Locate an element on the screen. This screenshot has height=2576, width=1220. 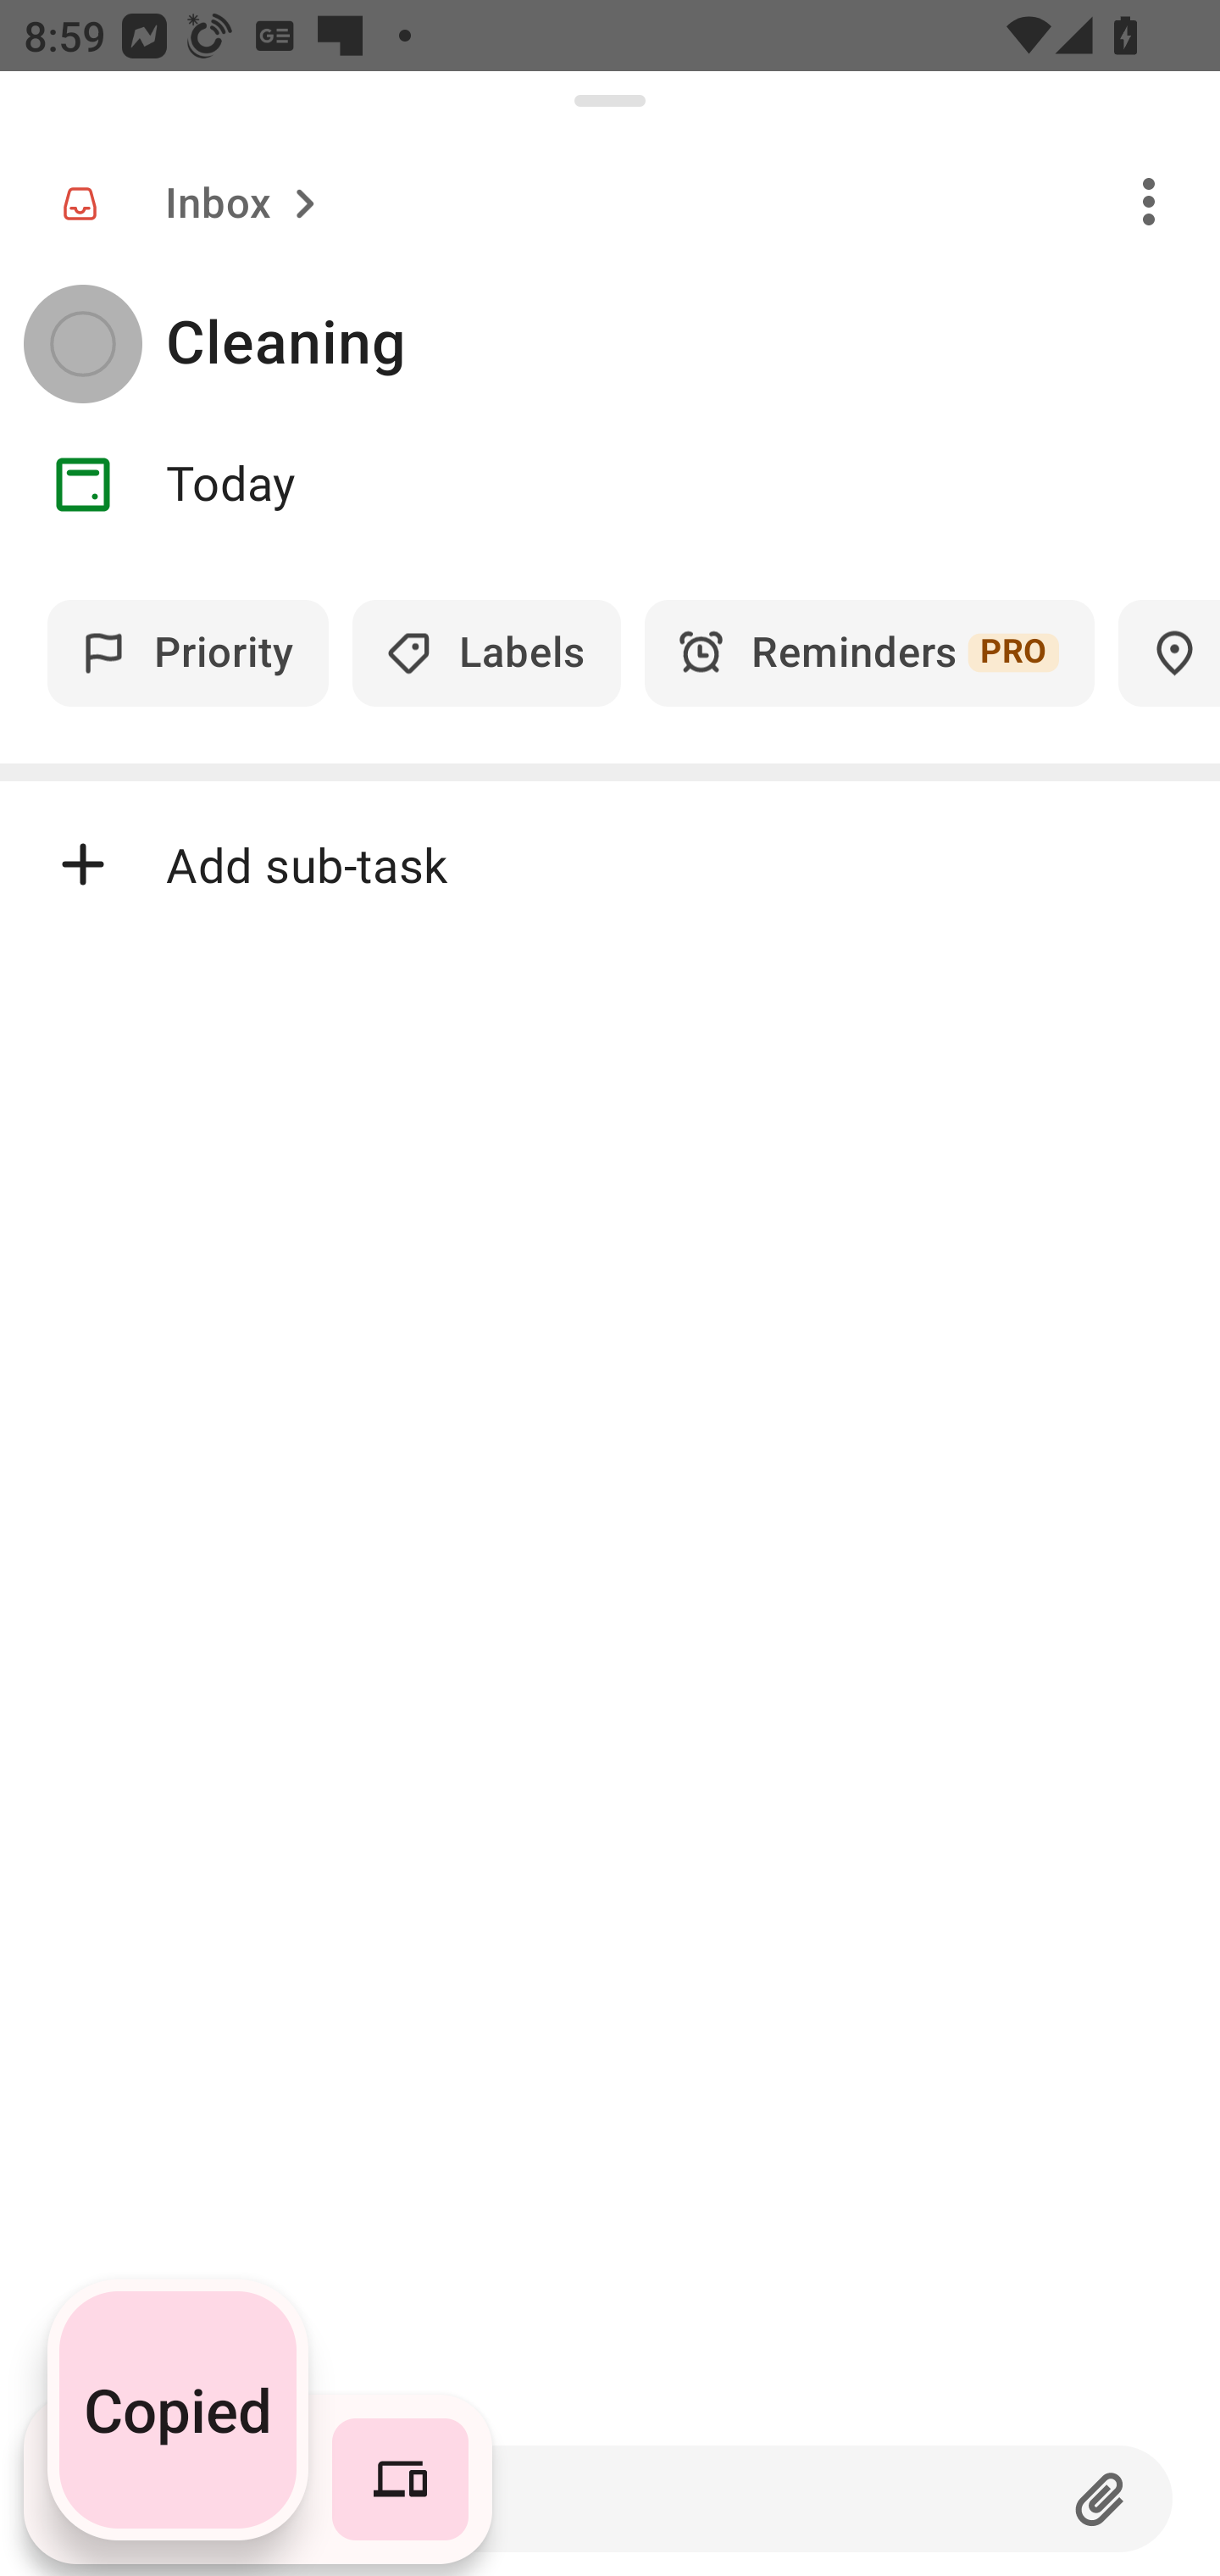
Complete is located at coordinates (82, 344).